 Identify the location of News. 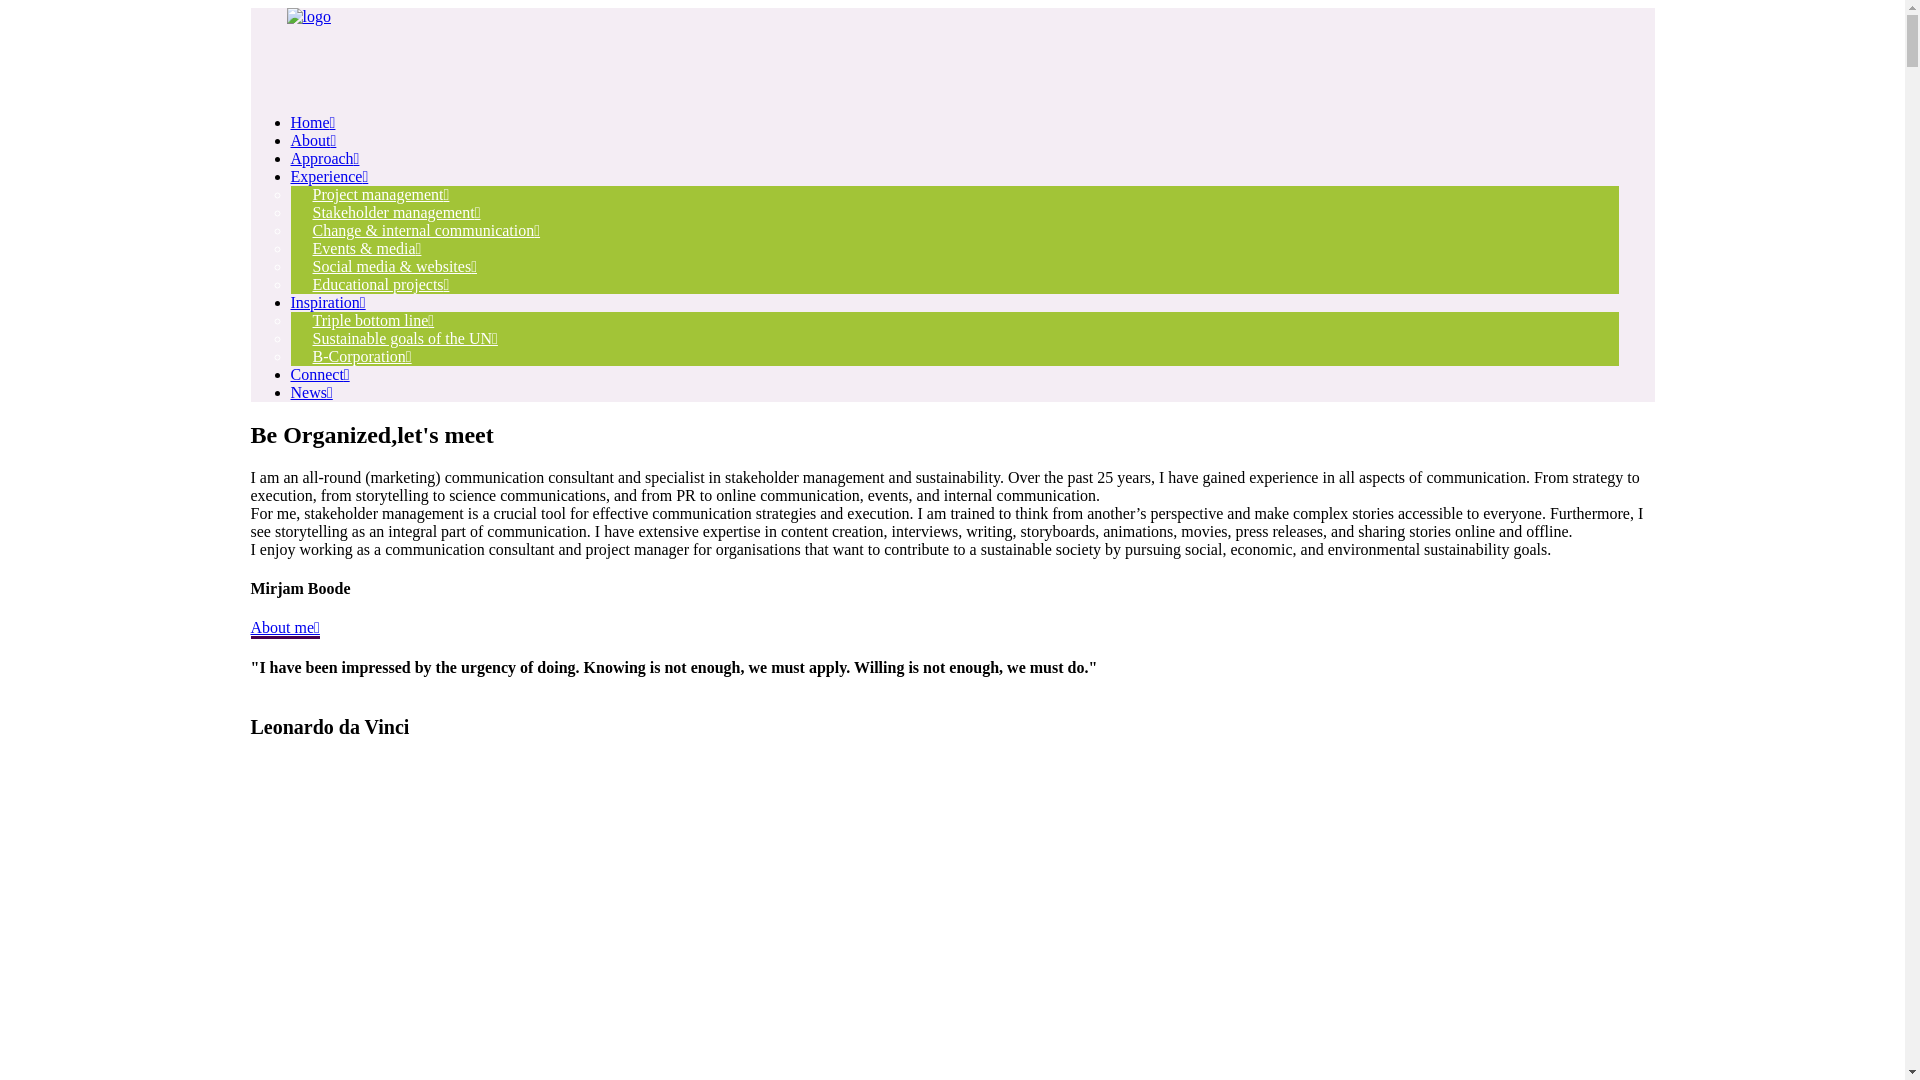
(311, 392).